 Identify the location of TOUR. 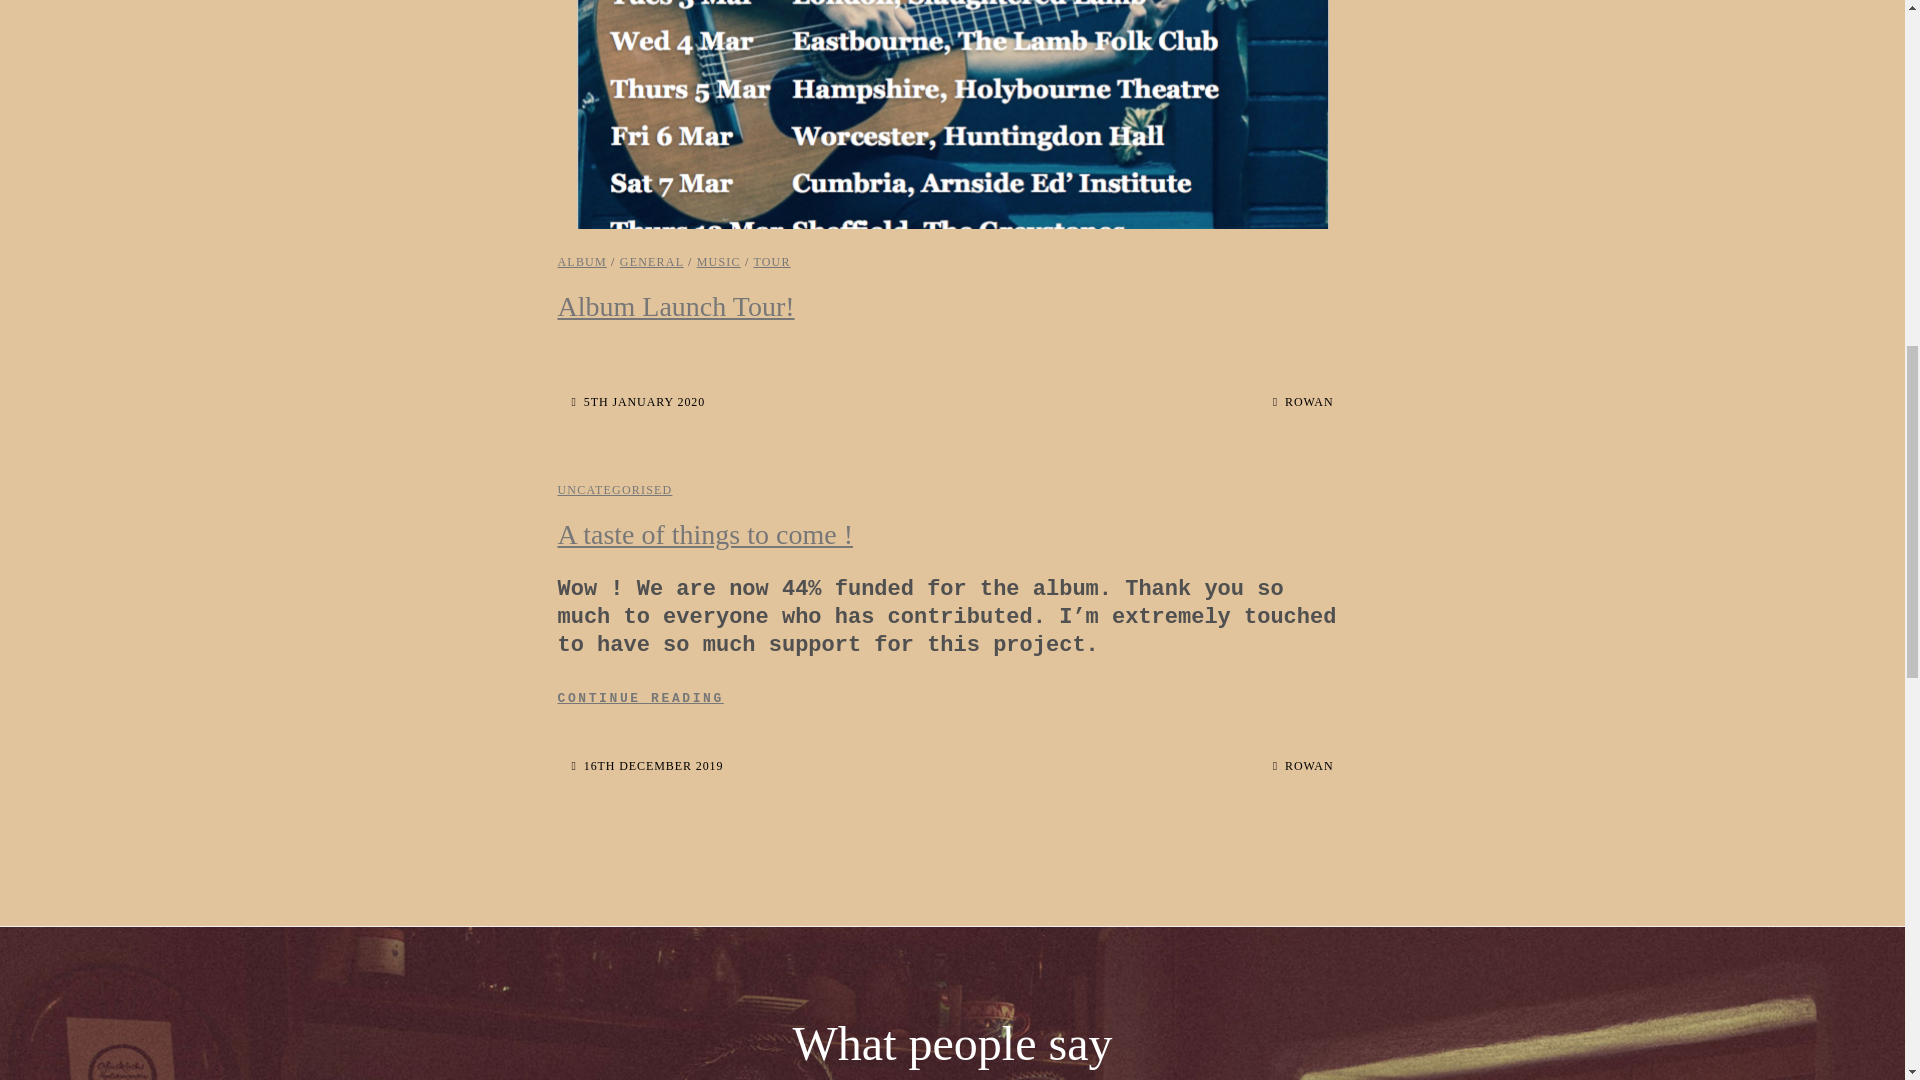
(582, 261).